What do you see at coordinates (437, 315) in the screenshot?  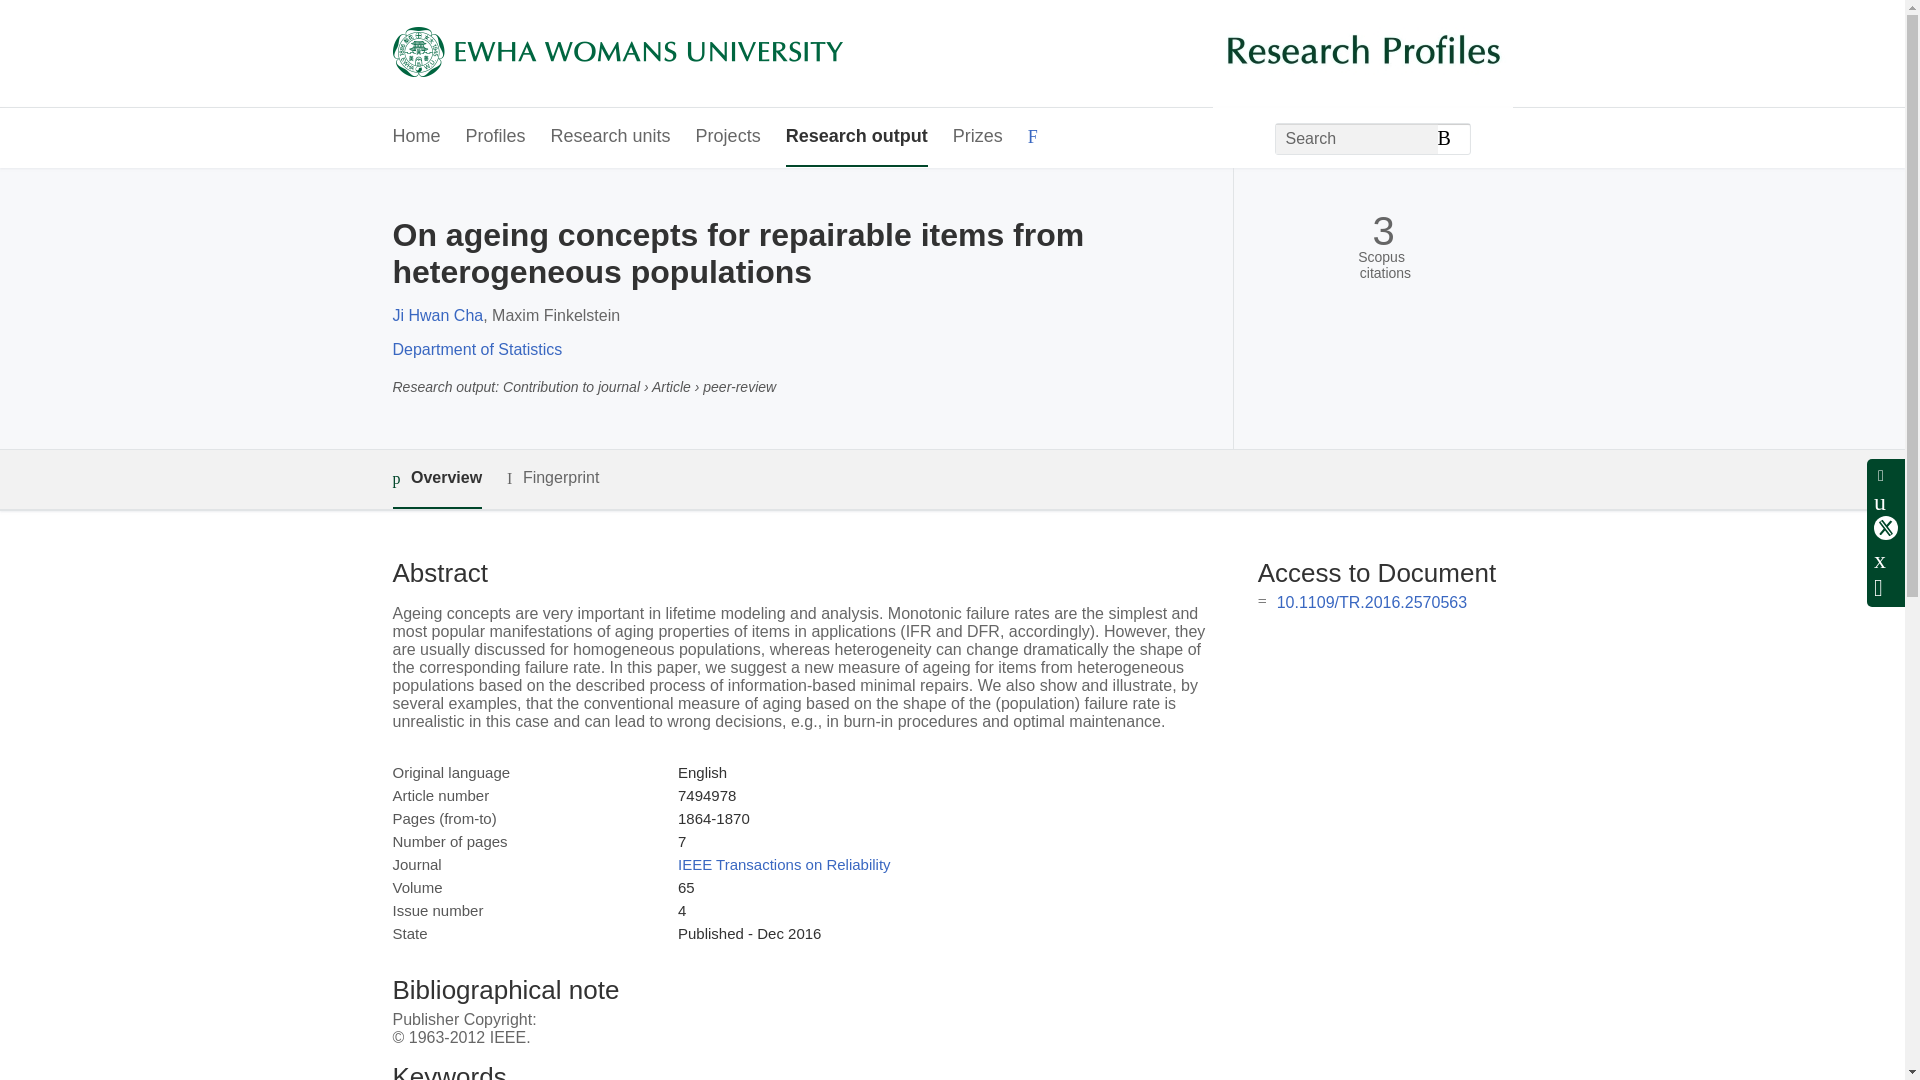 I see `Ji Hwan Cha` at bounding box center [437, 315].